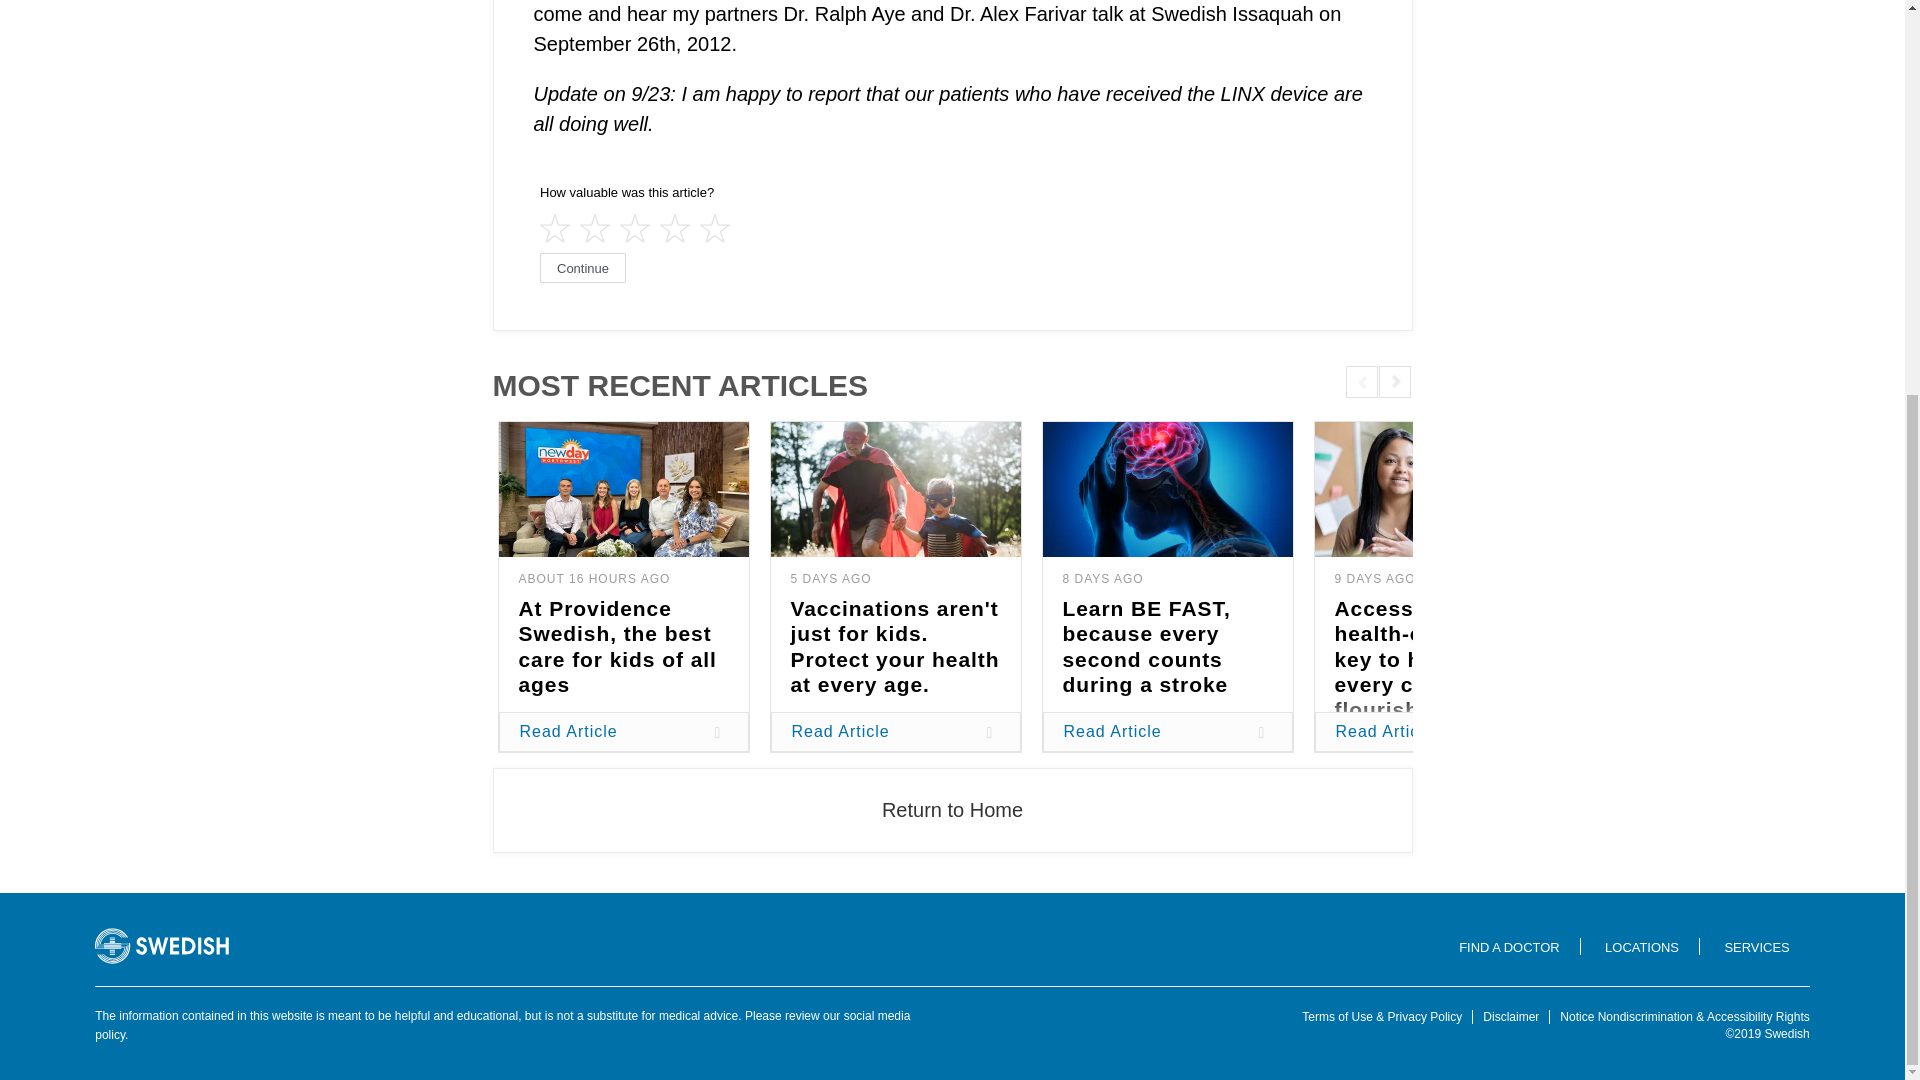 The image size is (1920, 1080). Describe the element at coordinates (1102, 579) in the screenshot. I see `2024-07-19T13:47:56` at that location.